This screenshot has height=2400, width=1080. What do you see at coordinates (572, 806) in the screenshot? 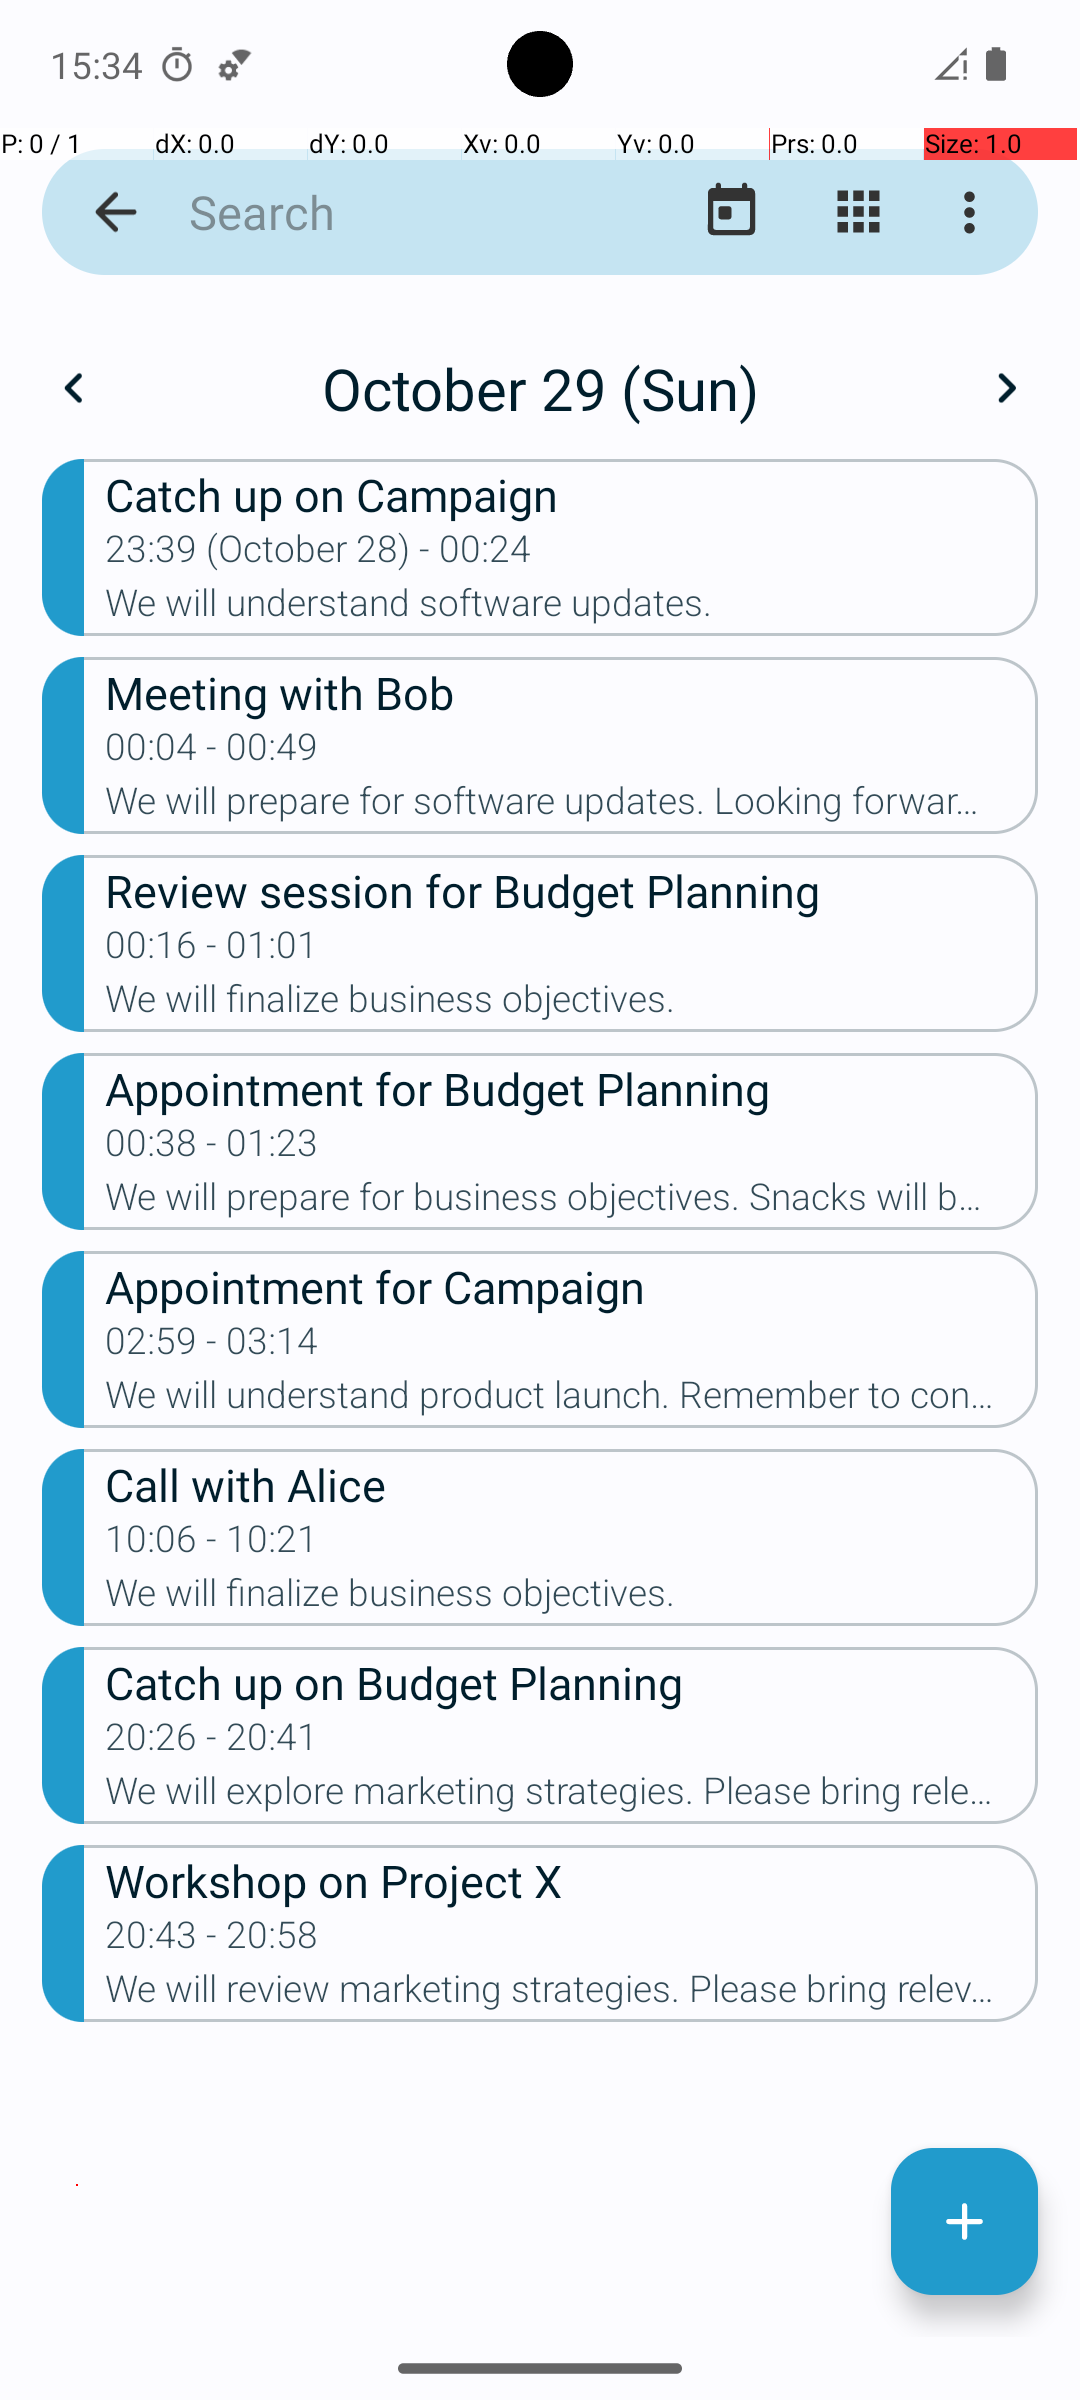
I see `We will prepare for software updates. Looking forward to productive discussions.` at bounding box center [572, 806].